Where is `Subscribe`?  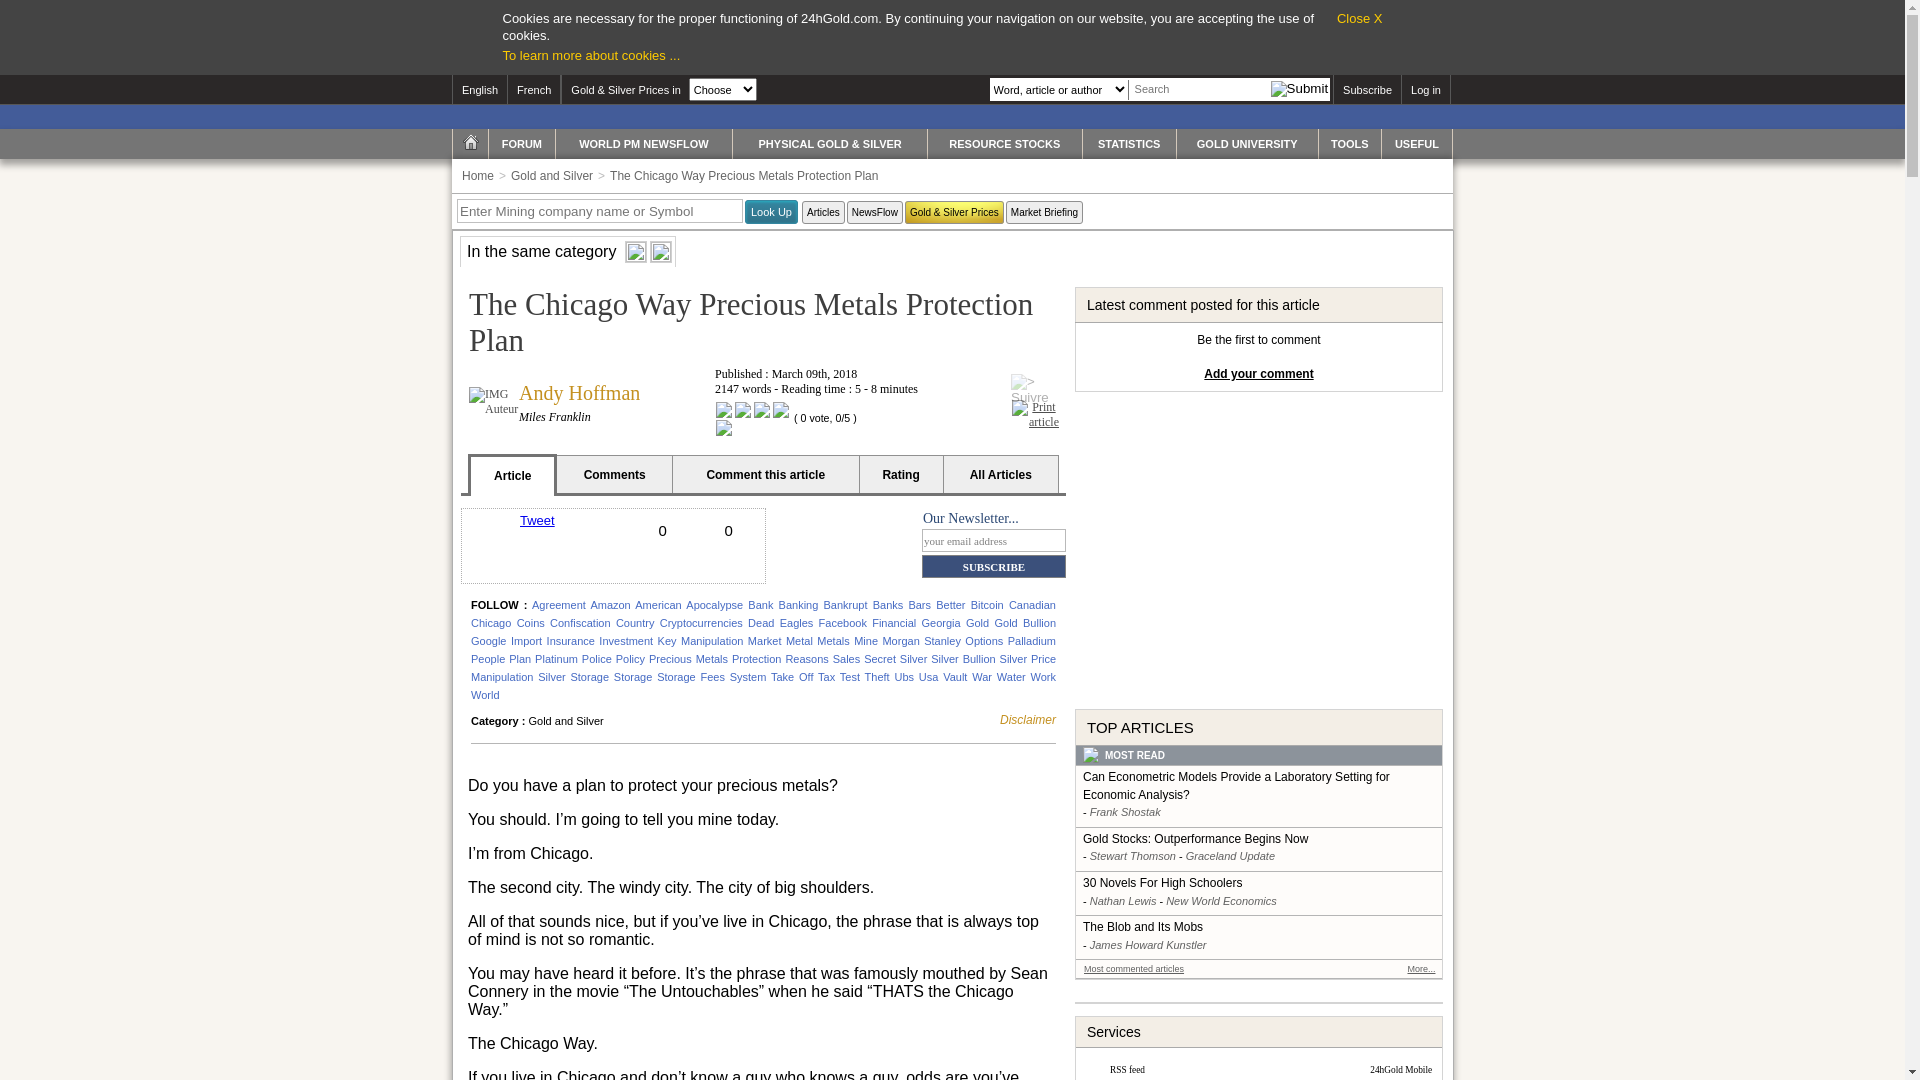 Subscribe is located at coordinates (1367, 90).